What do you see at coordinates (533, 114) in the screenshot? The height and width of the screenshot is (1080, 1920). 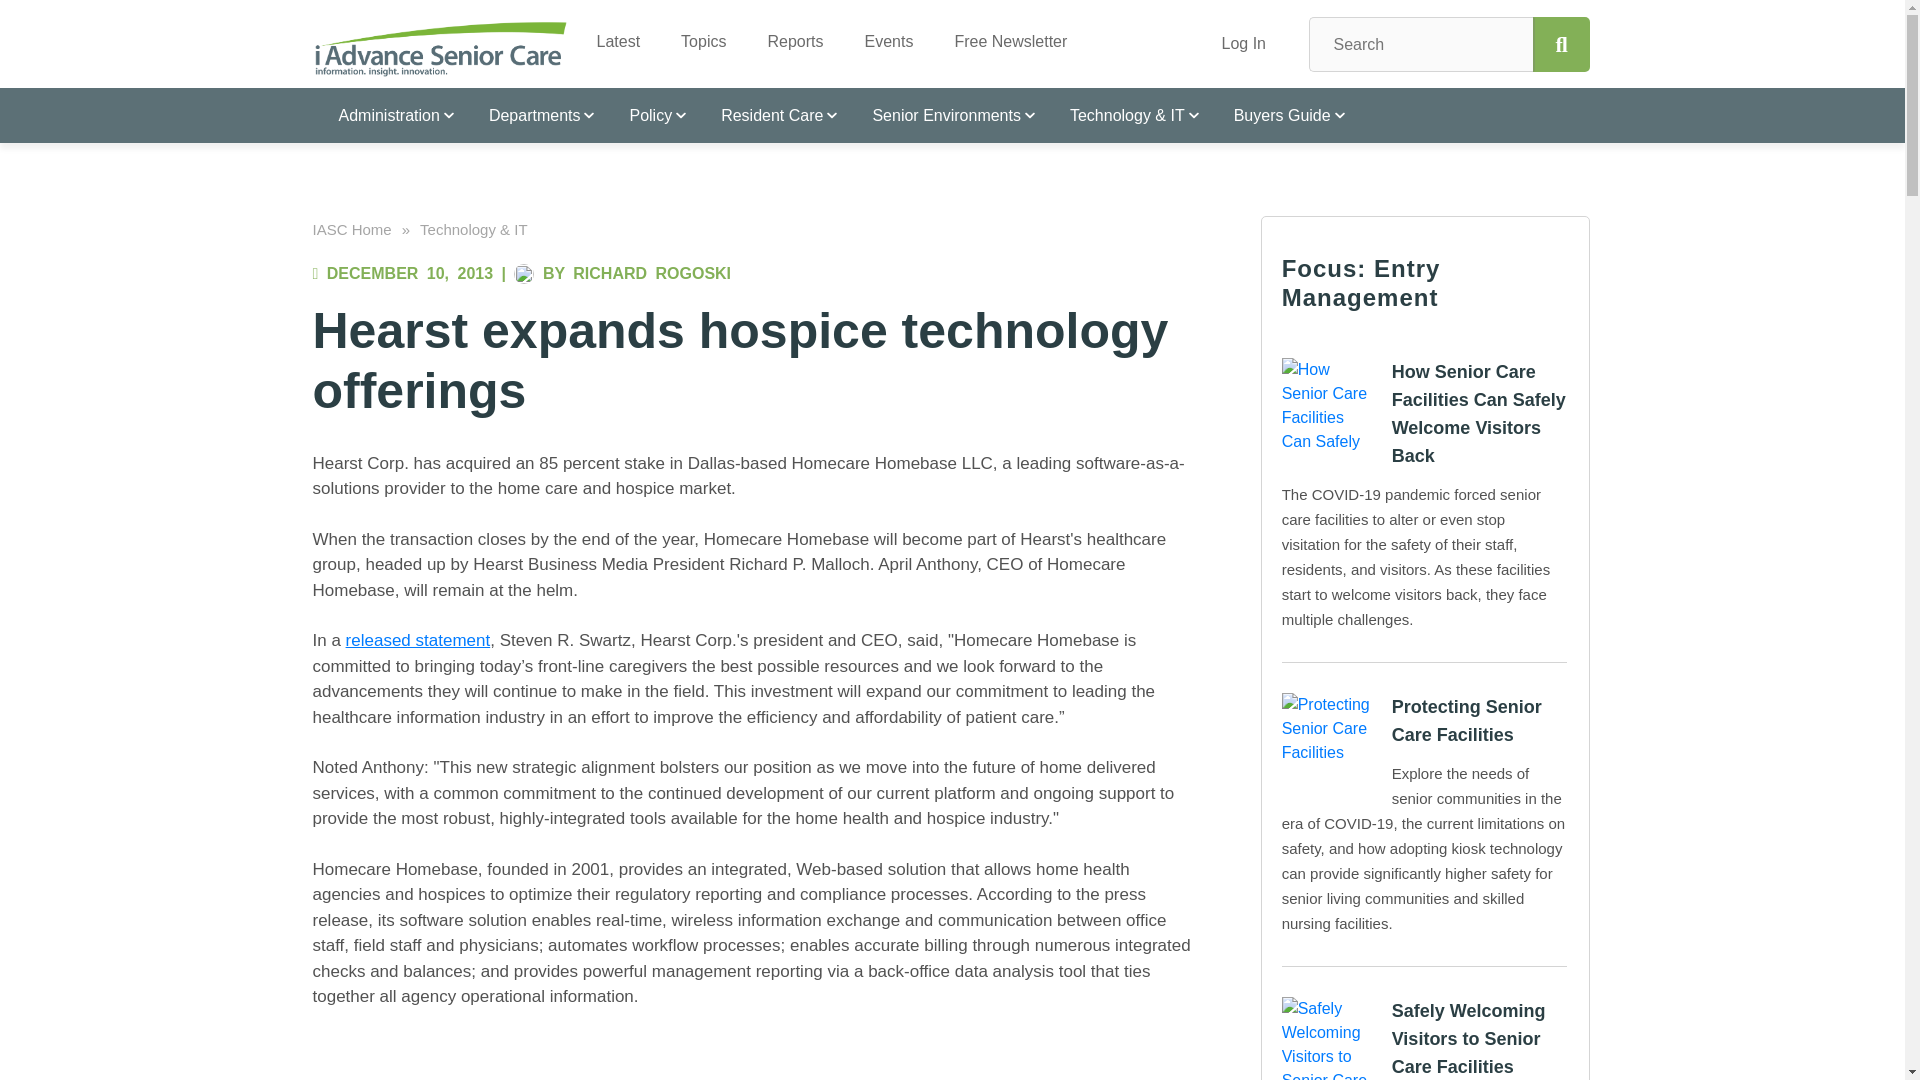 I see `Departments` at bounding box center [533, 114].